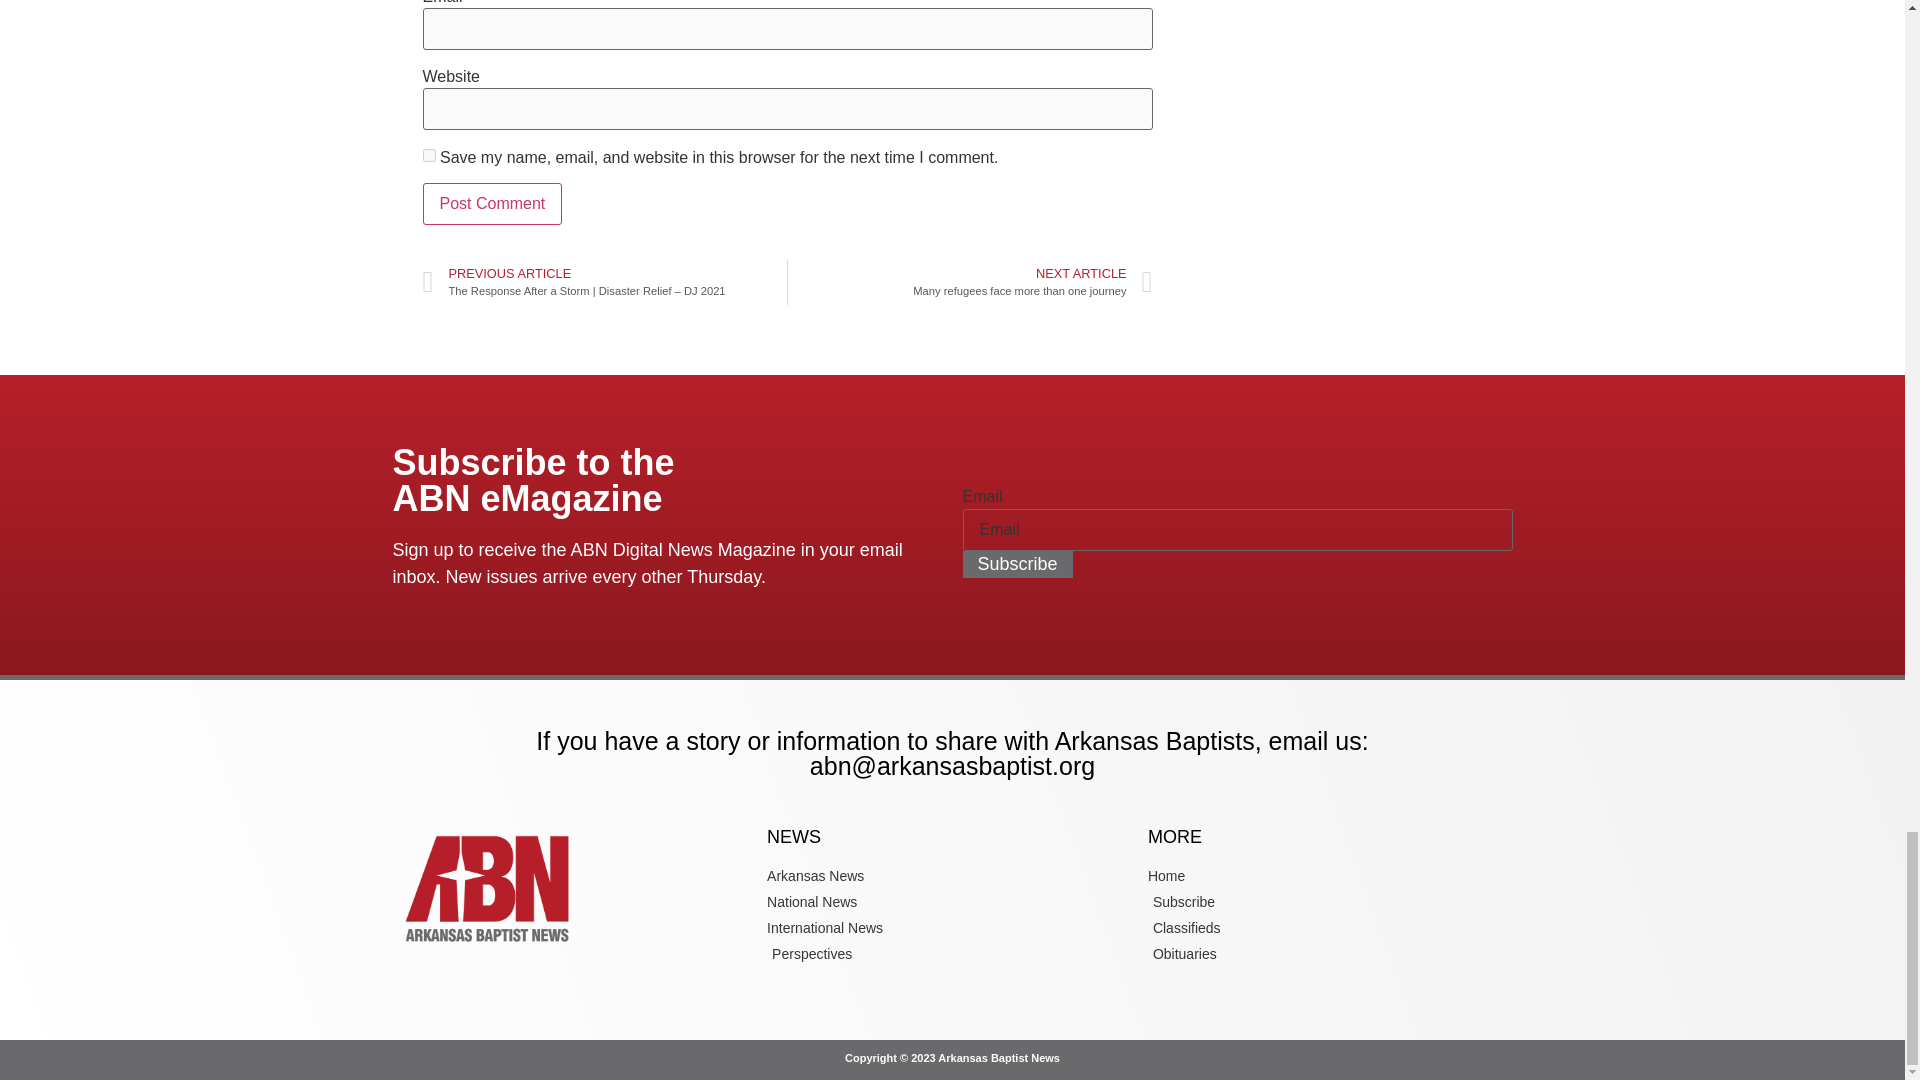 This screenshot has height=1080, width=1920. Describe the element at coordinates (1016, 564) in the screenshot. I see `Subscribe` at that location.